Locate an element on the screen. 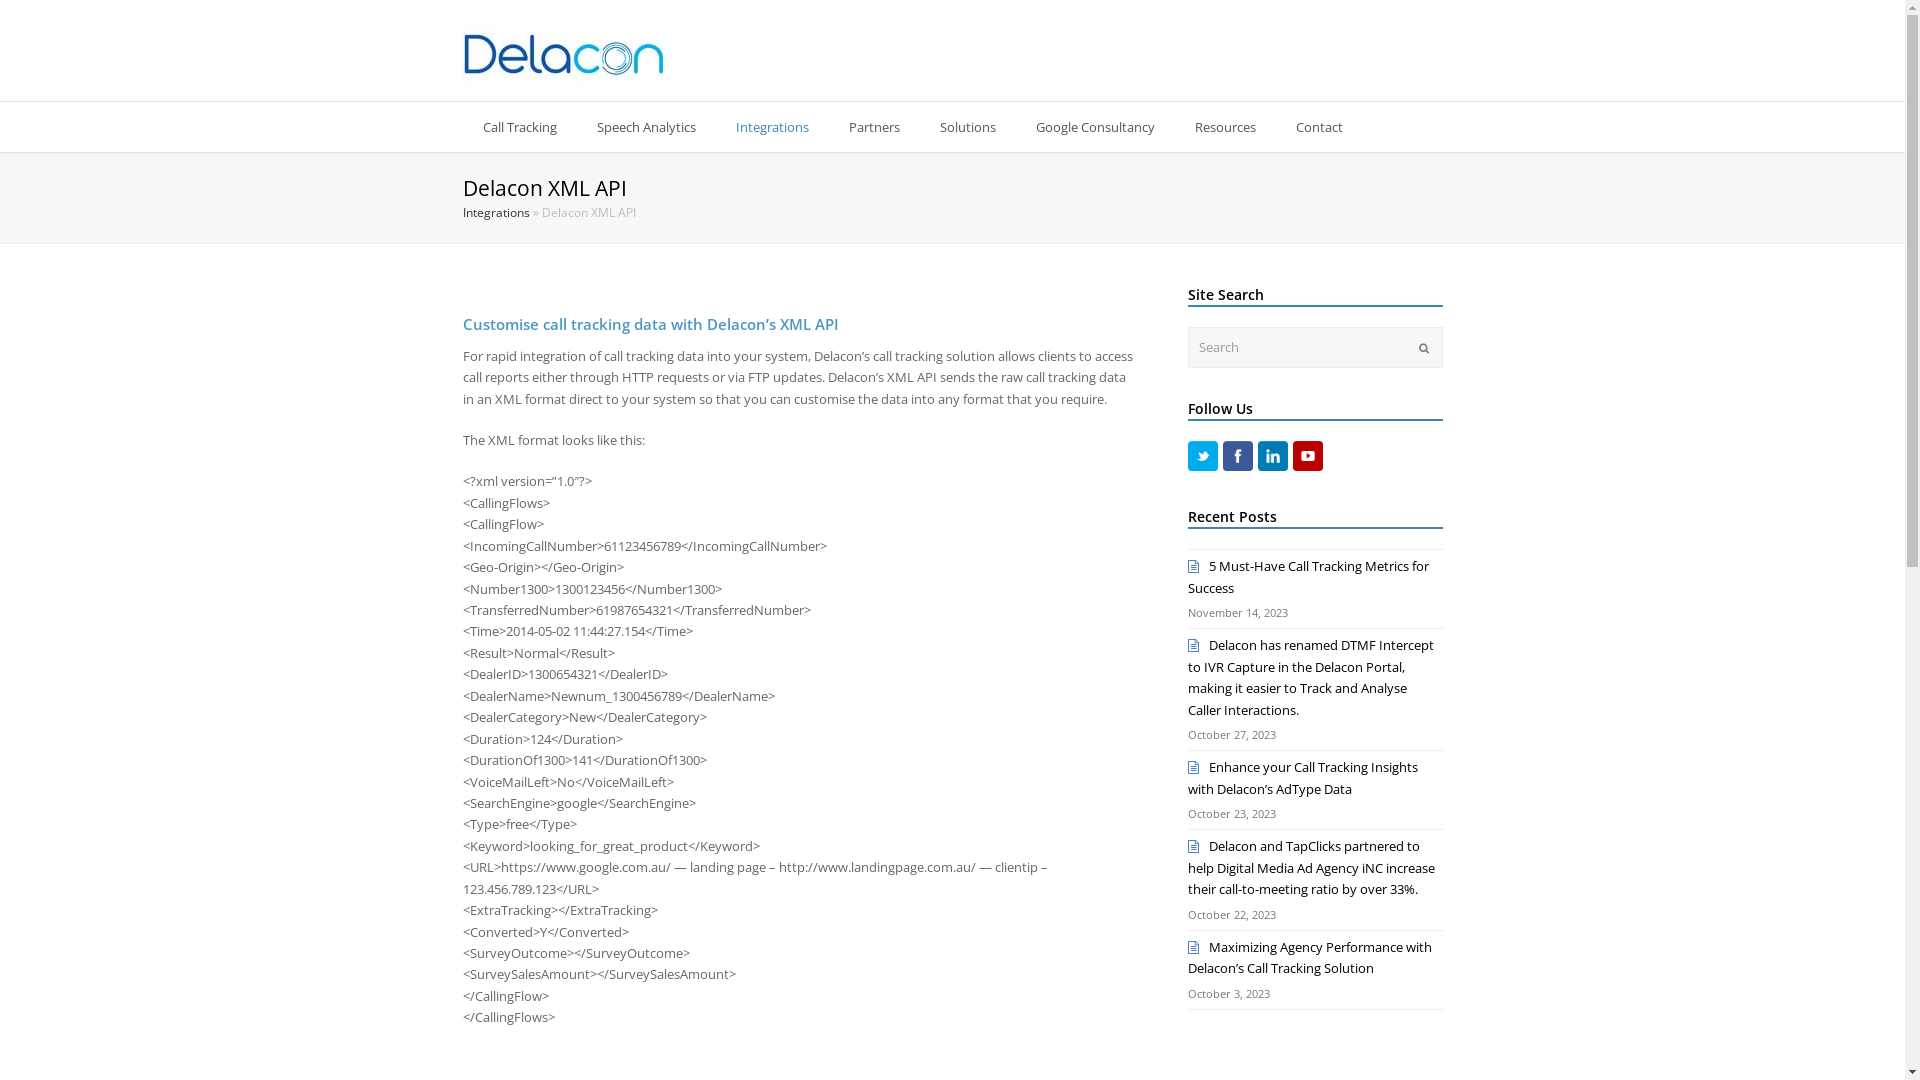  Integrations is located at coordinates (496, 212).